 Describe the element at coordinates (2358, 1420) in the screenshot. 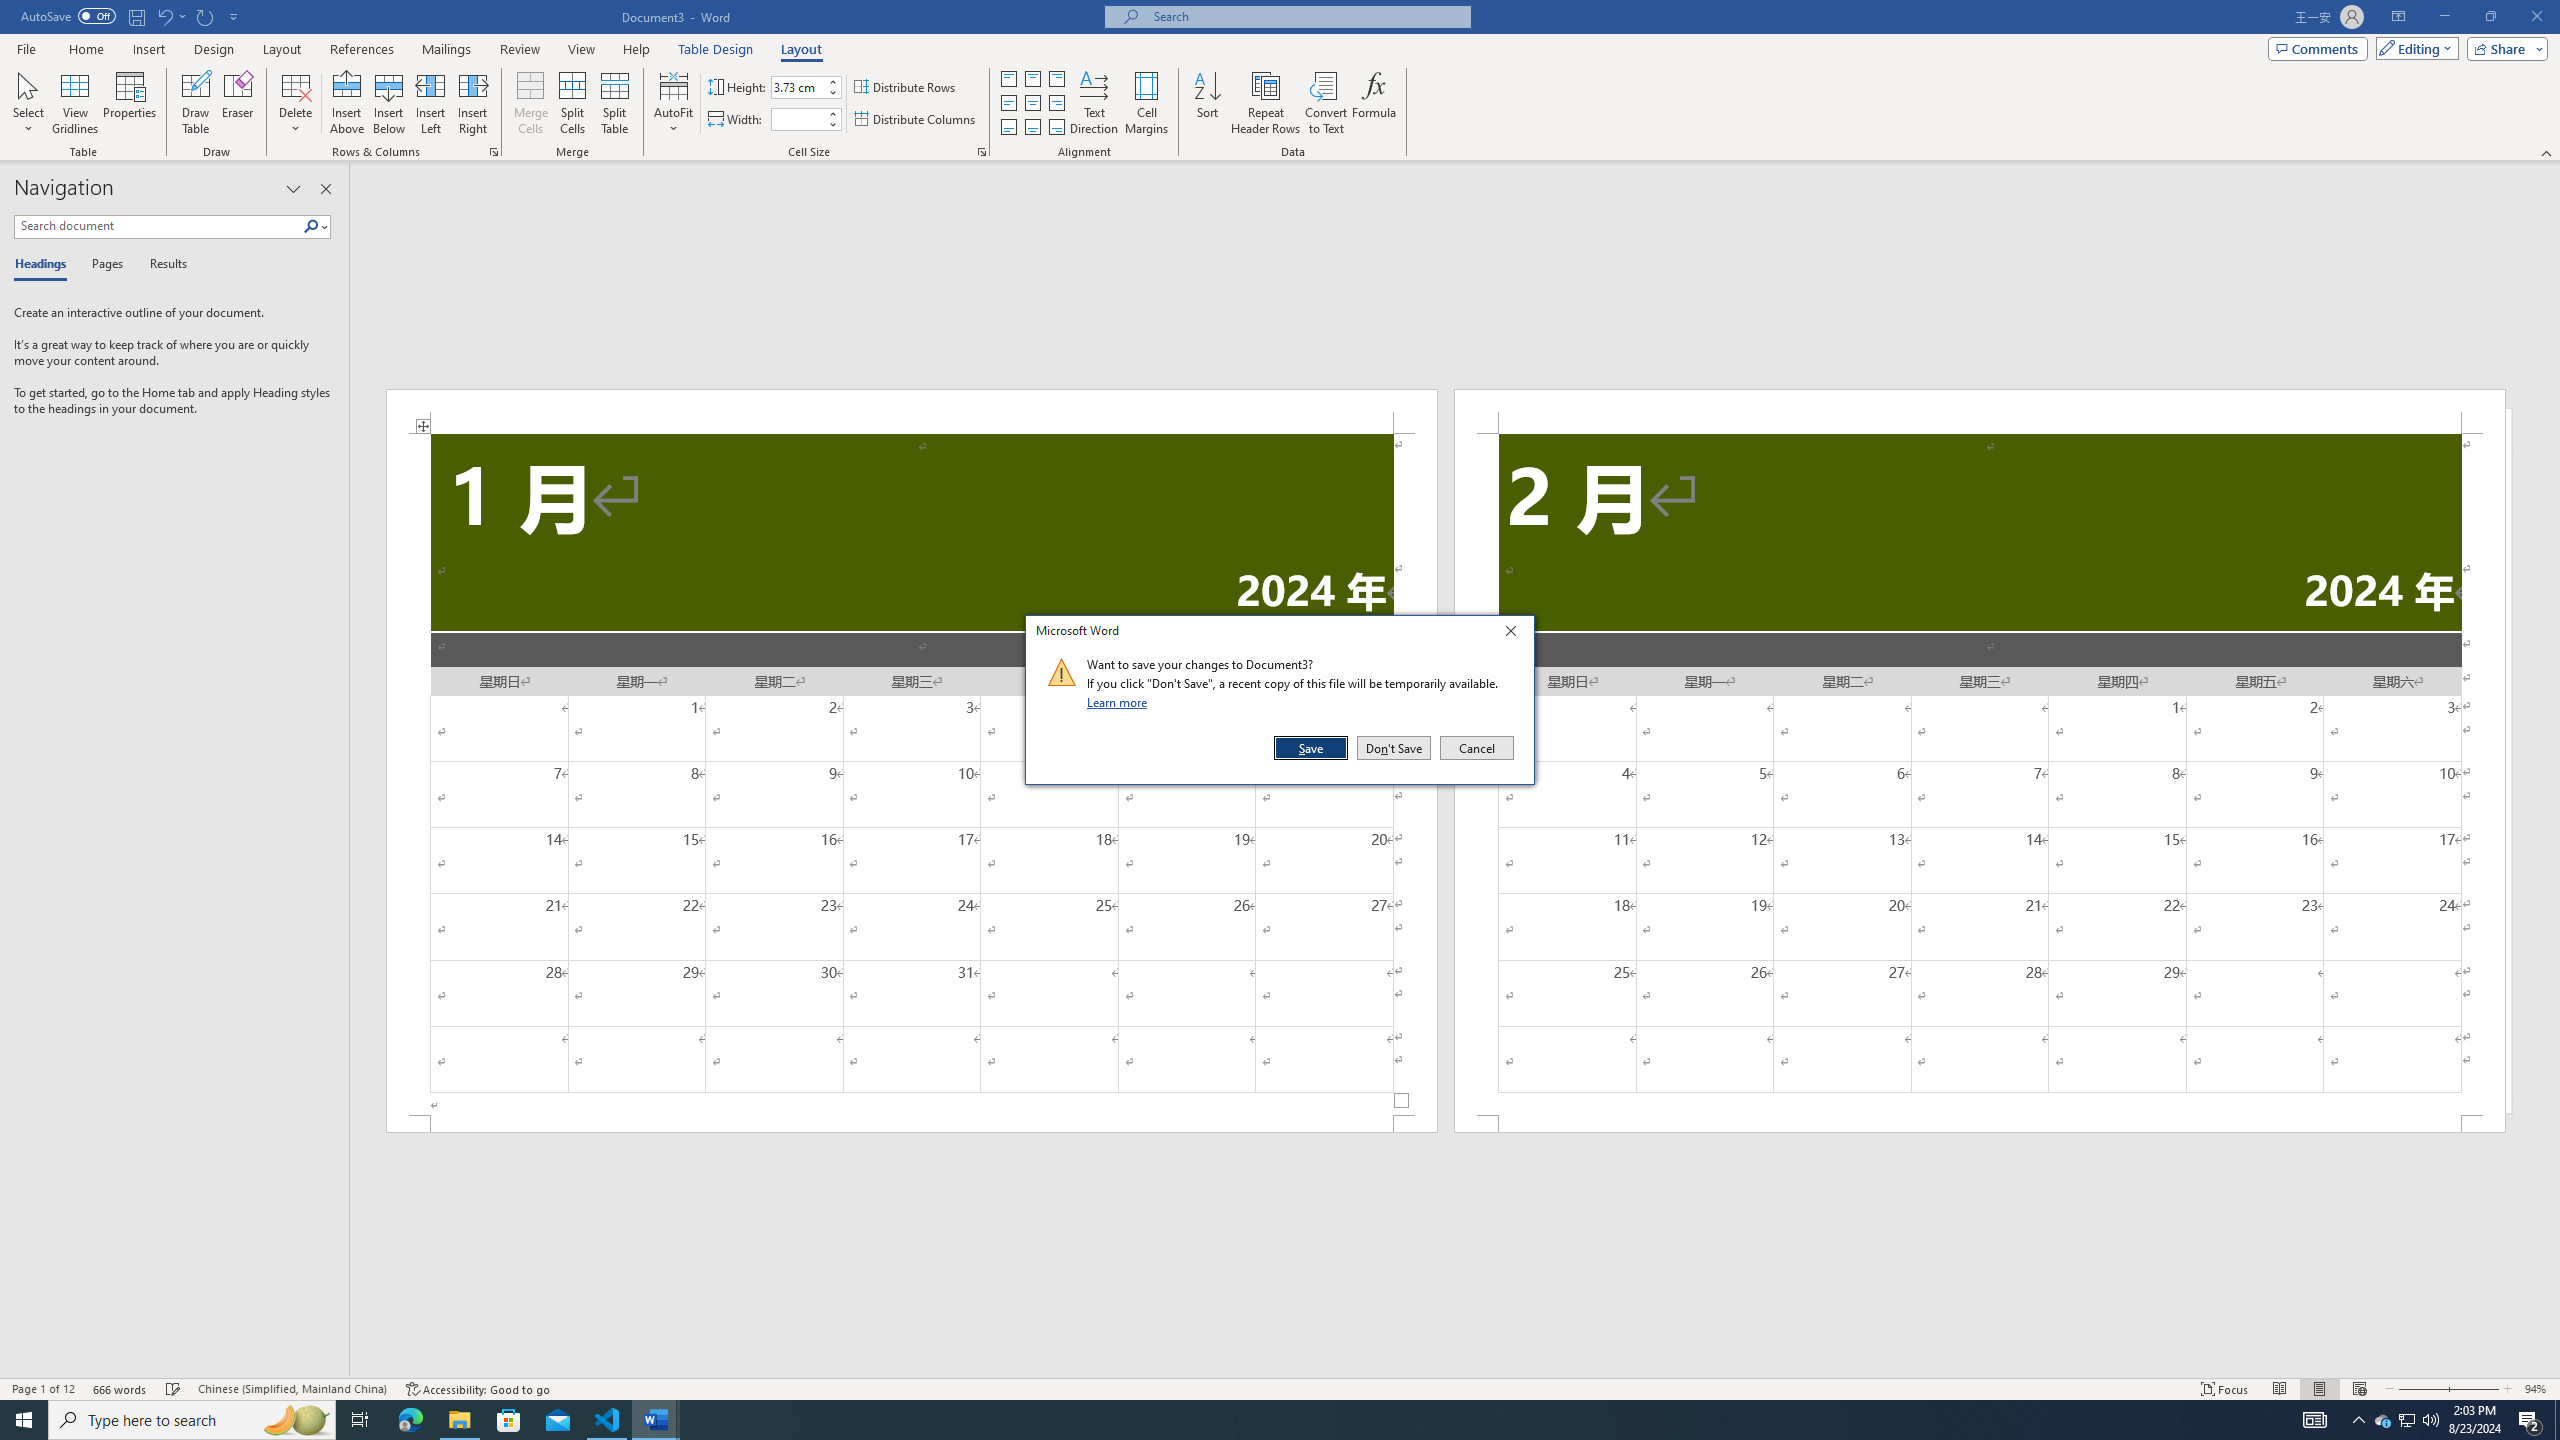

I see `Notification Chevron` at that location.